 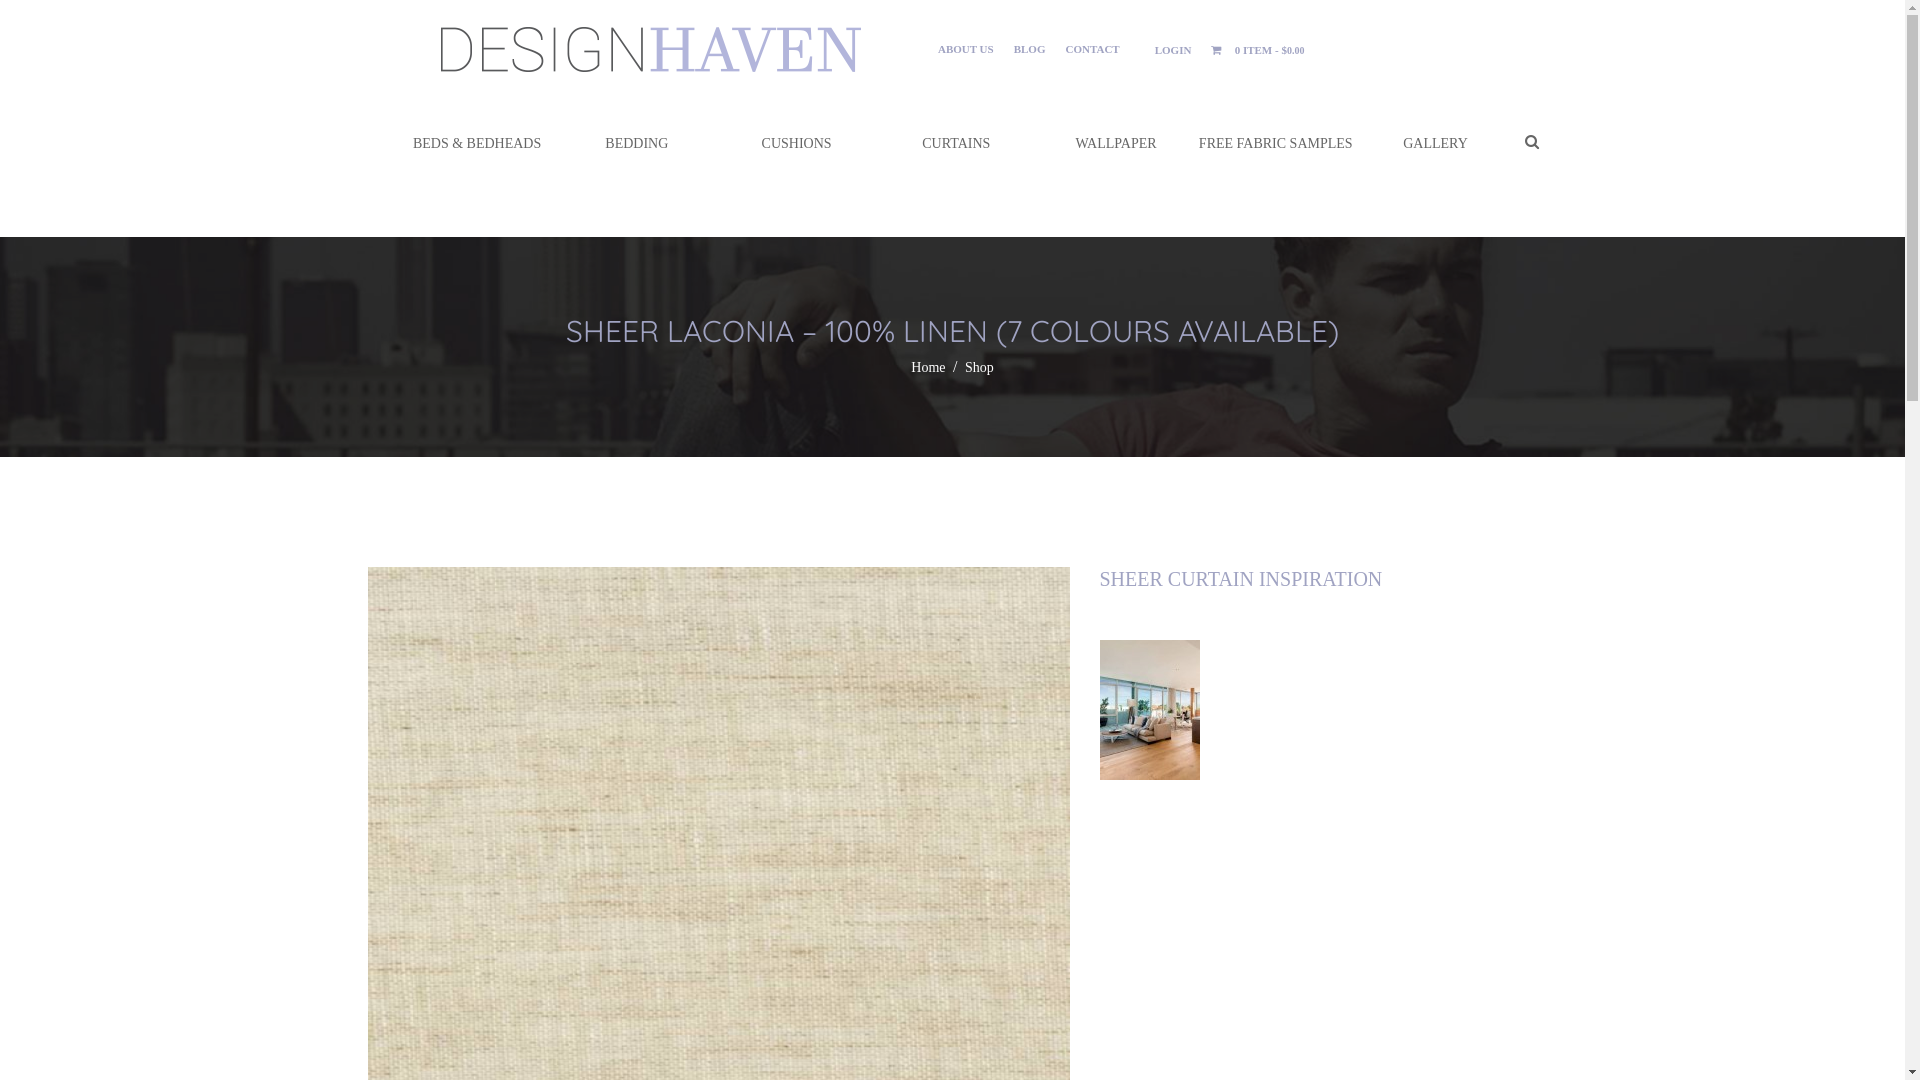 I want to click on GALLERY, so click(x=1436, y=144).